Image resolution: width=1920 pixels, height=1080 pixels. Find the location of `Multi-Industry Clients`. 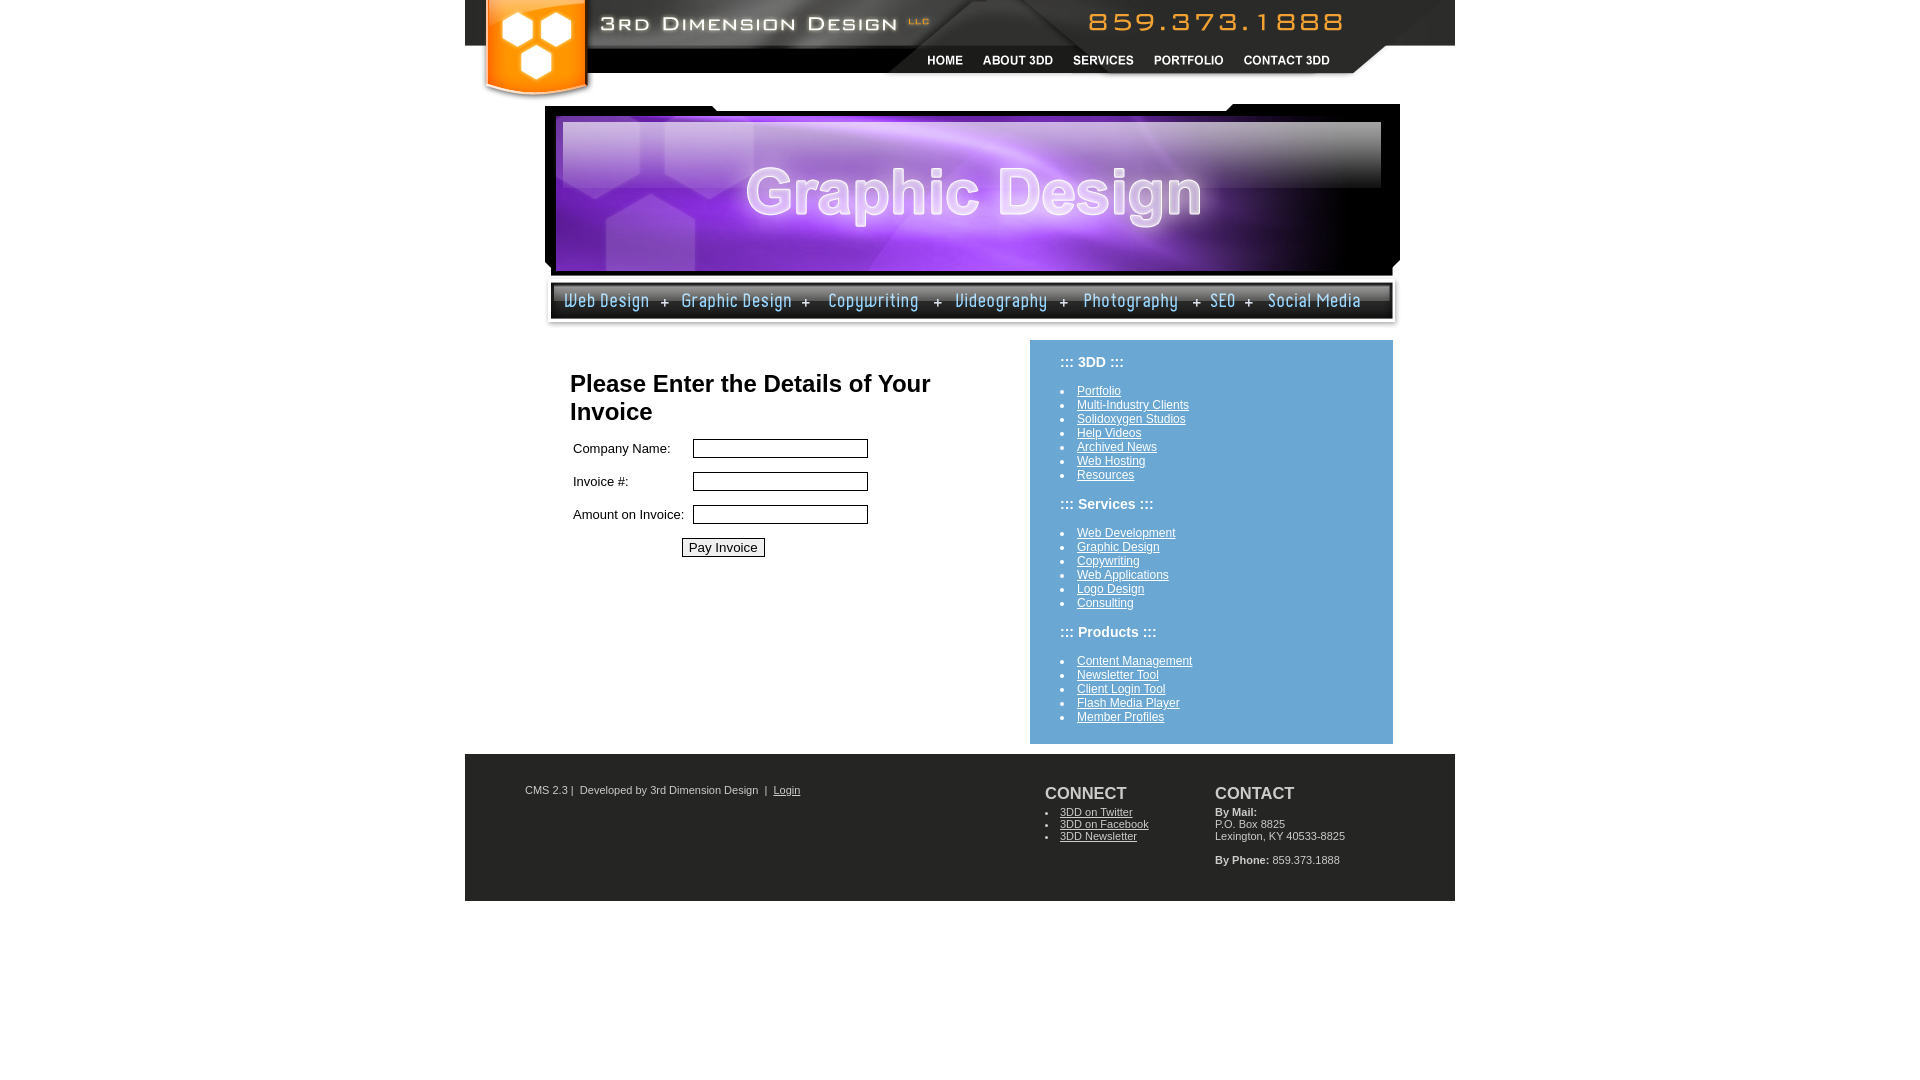

Multi-Industry Clients is located at coordinates (1133, 405).